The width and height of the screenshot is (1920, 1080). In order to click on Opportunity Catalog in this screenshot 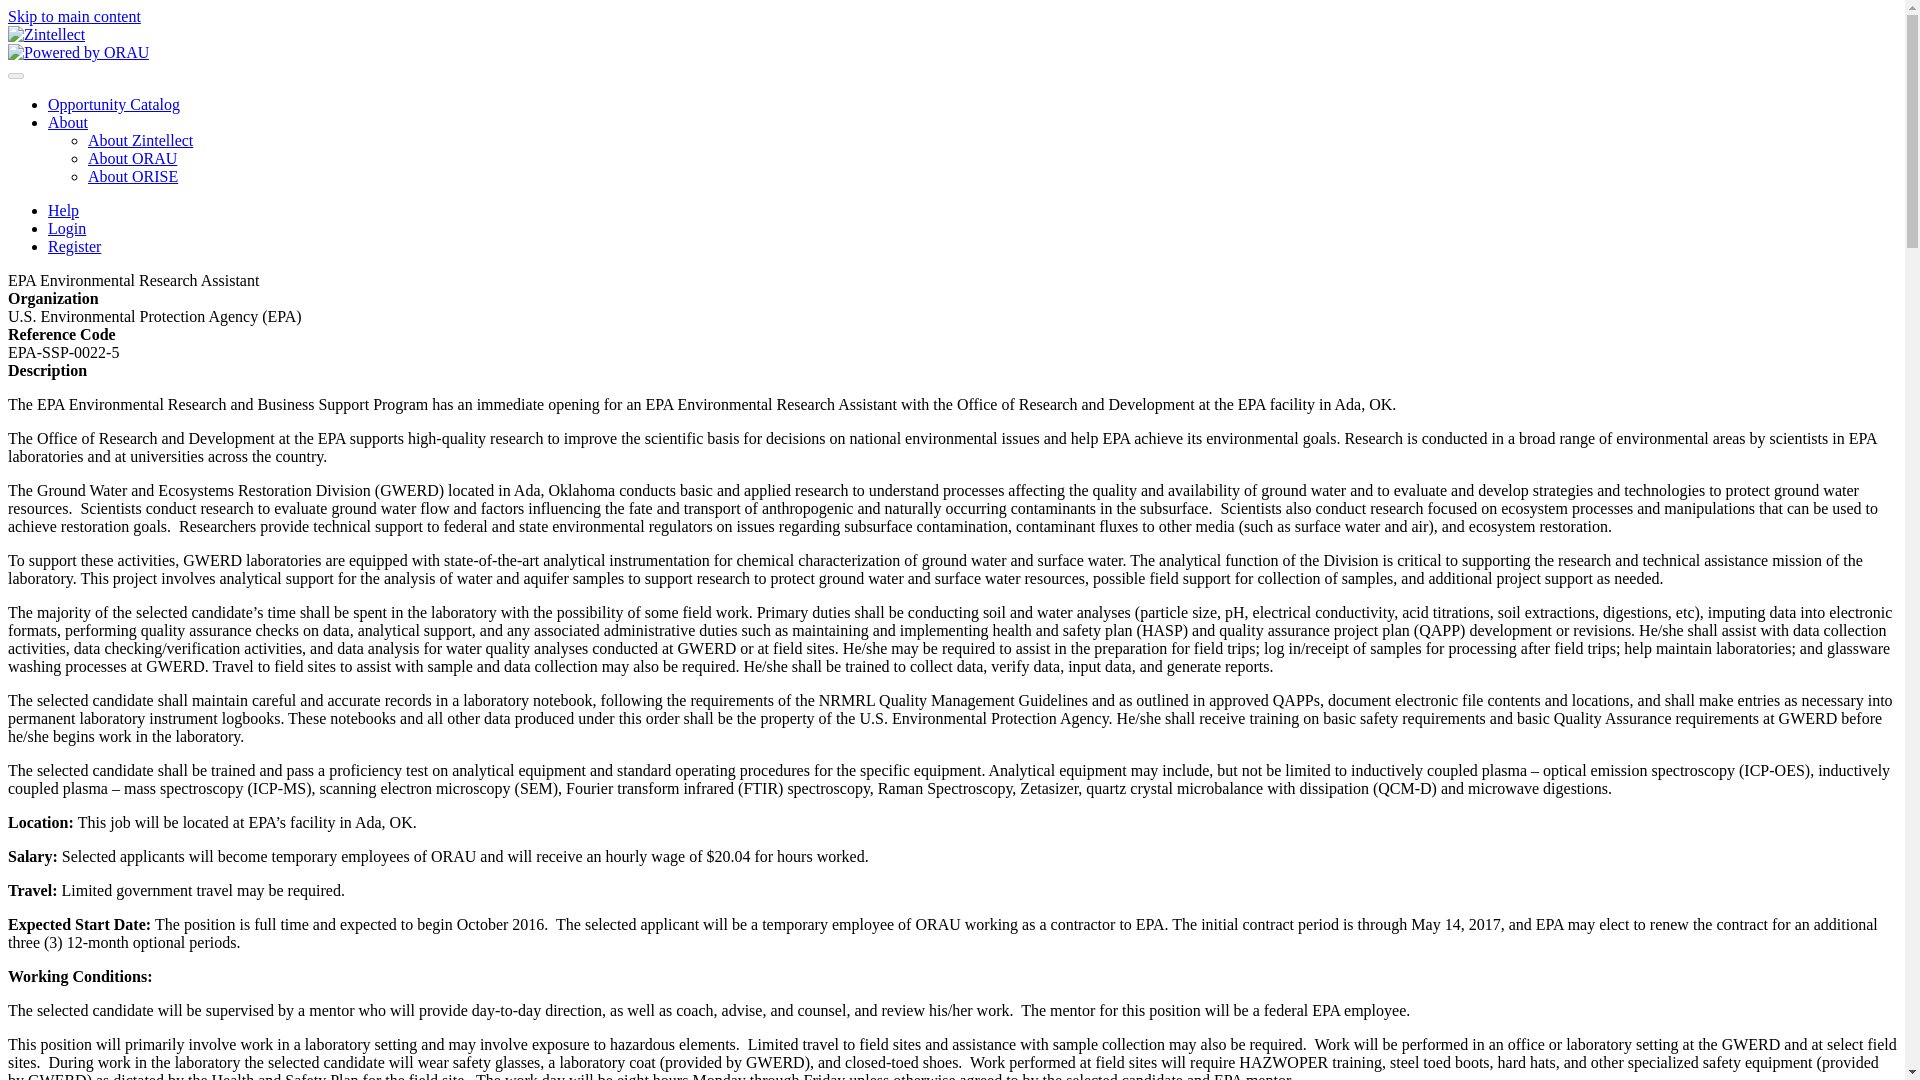, I will do `click(114, 104)`.